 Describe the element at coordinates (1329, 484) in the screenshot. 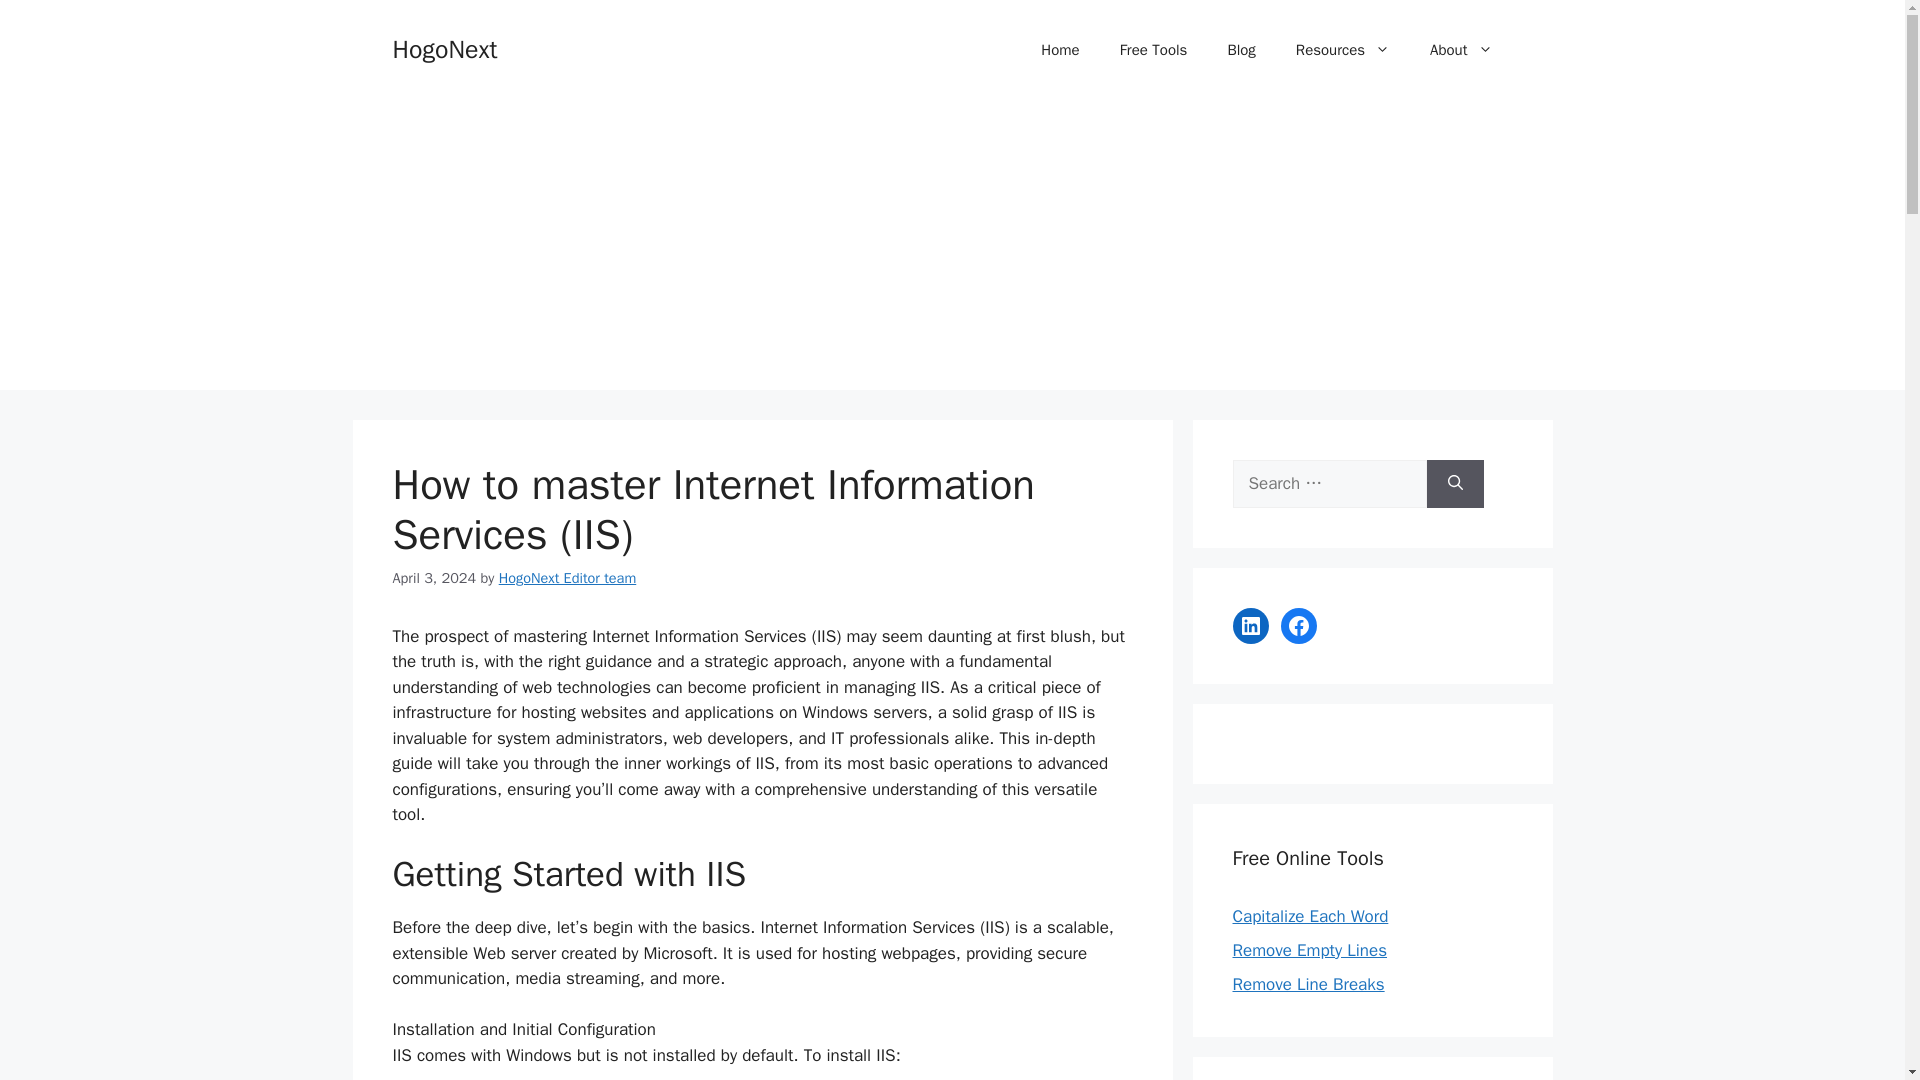

I see `Search for:` at that location.